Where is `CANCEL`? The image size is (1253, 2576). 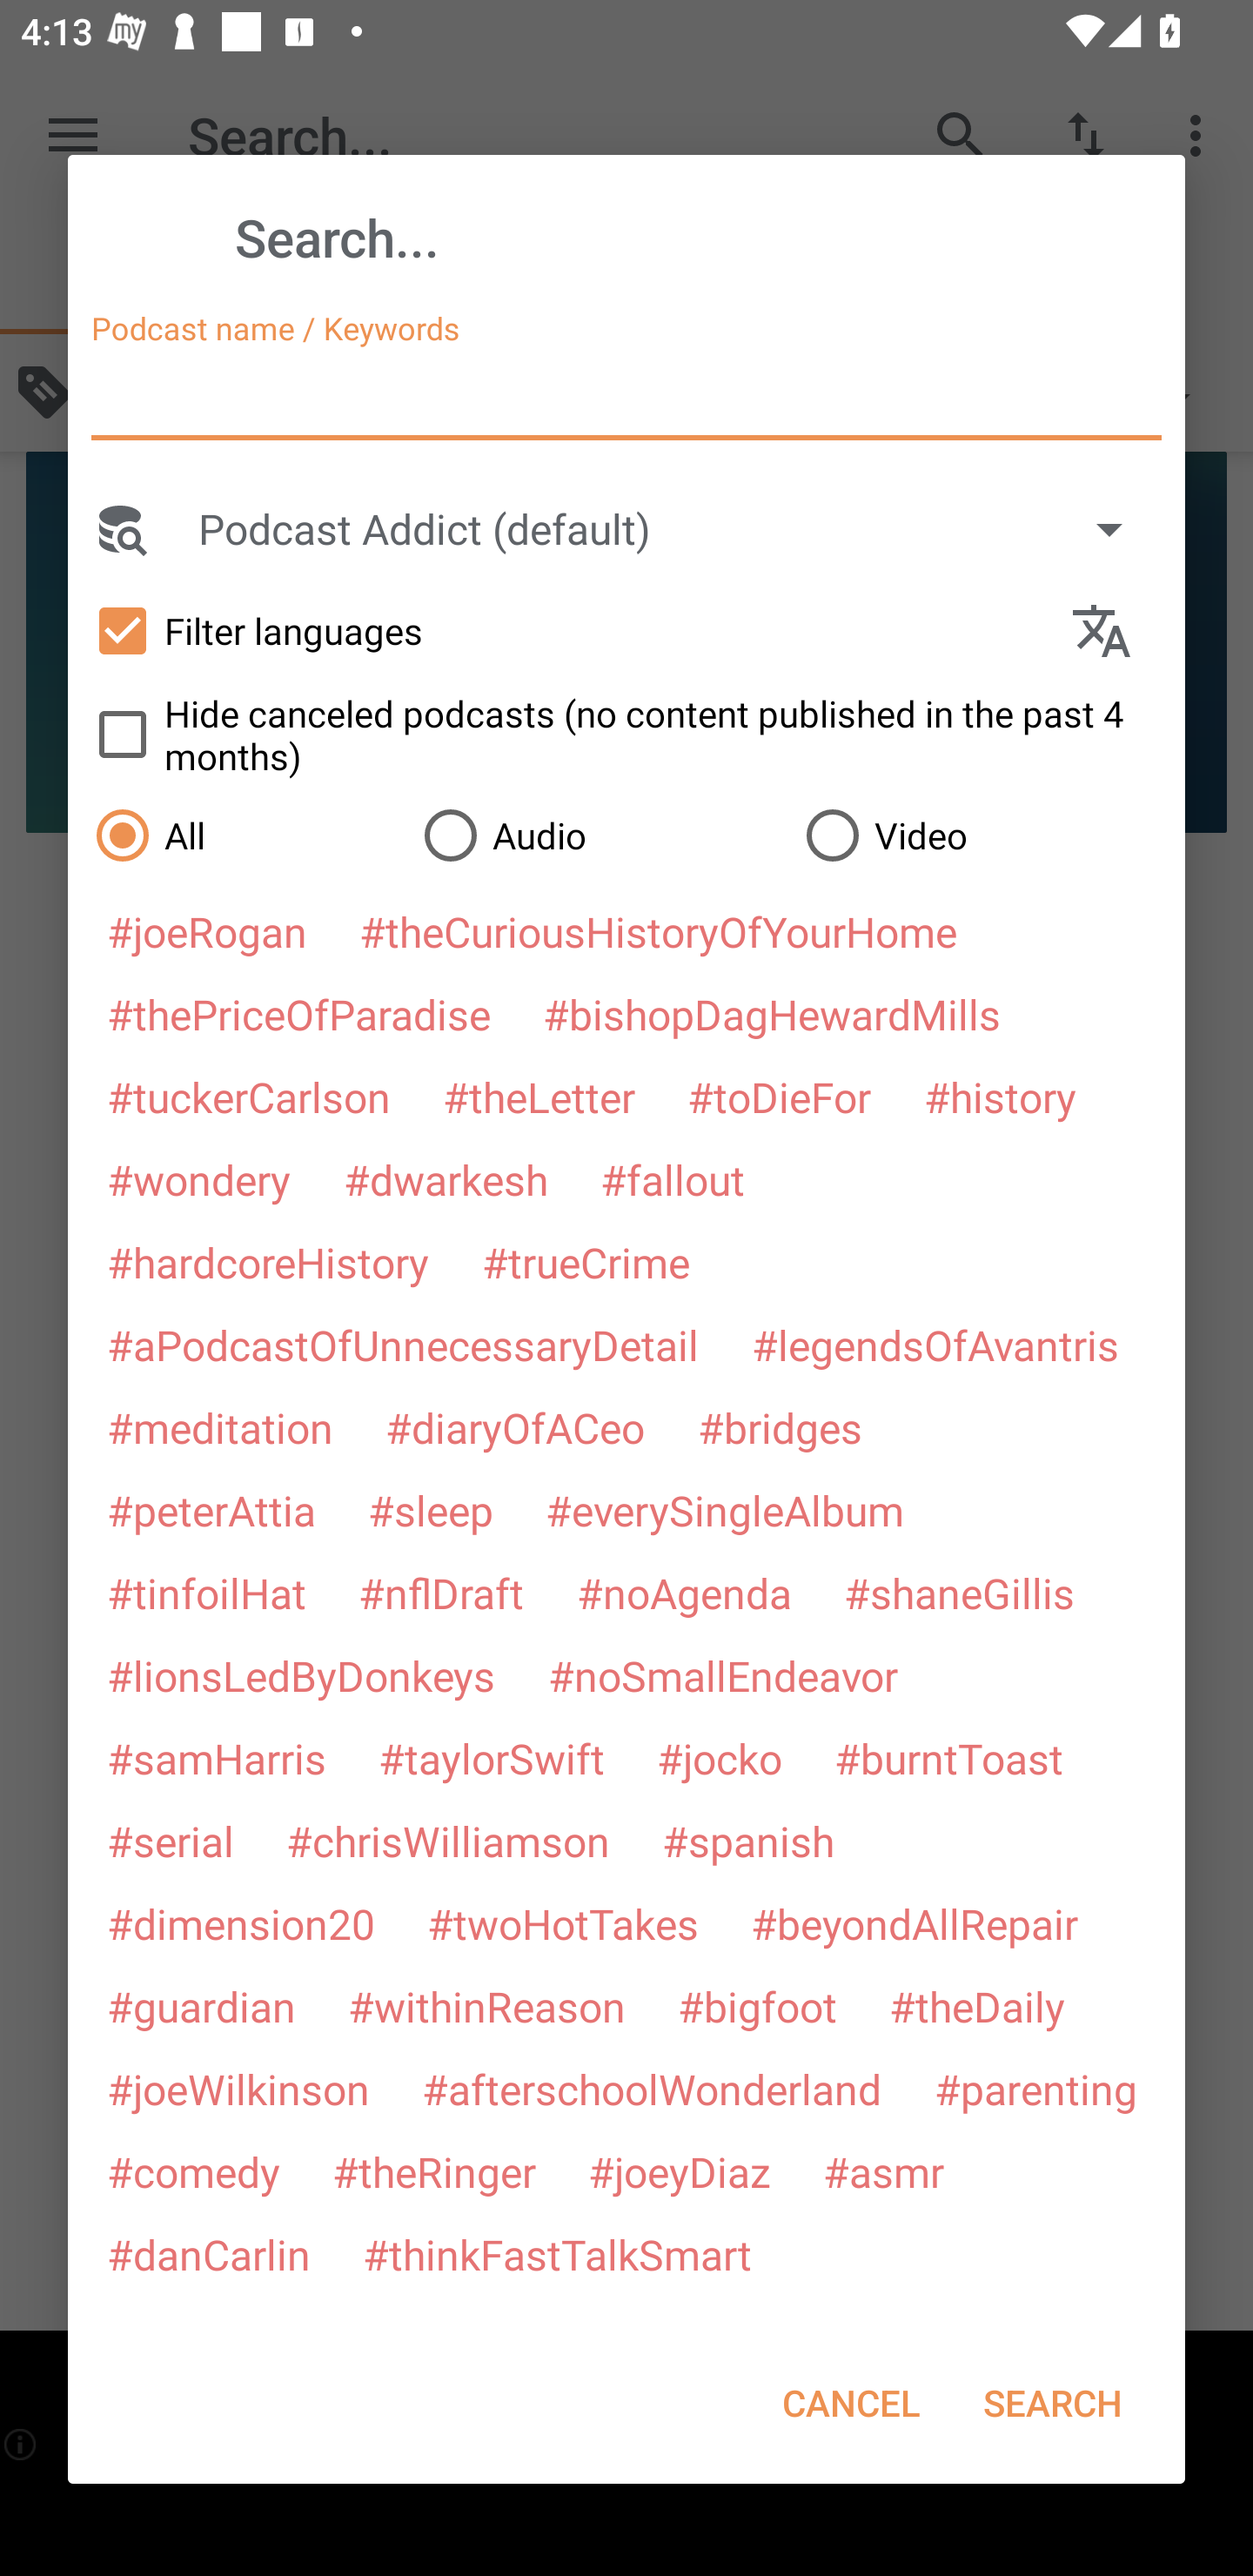
CANCEL is located at coordinates (851, 2402).